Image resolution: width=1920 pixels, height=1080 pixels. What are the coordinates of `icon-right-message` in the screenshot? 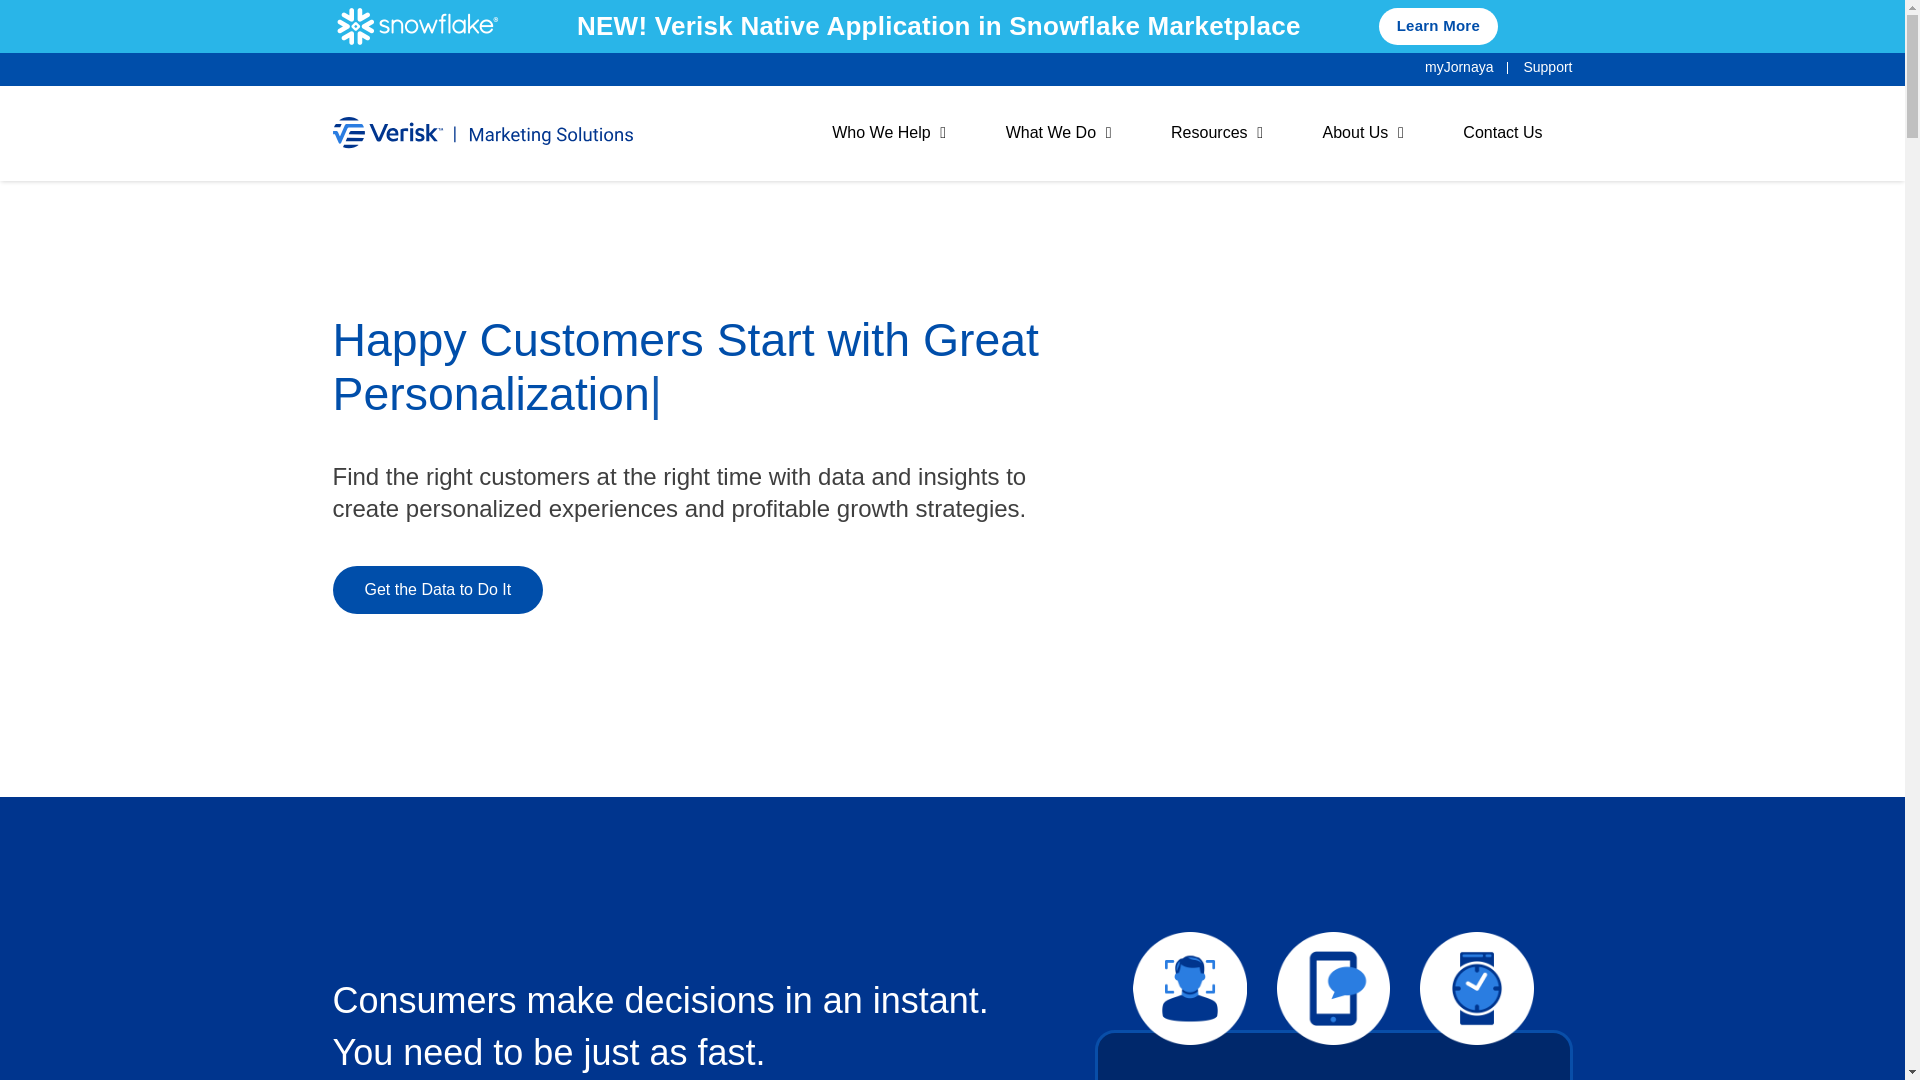 It's located at (1477, 989).